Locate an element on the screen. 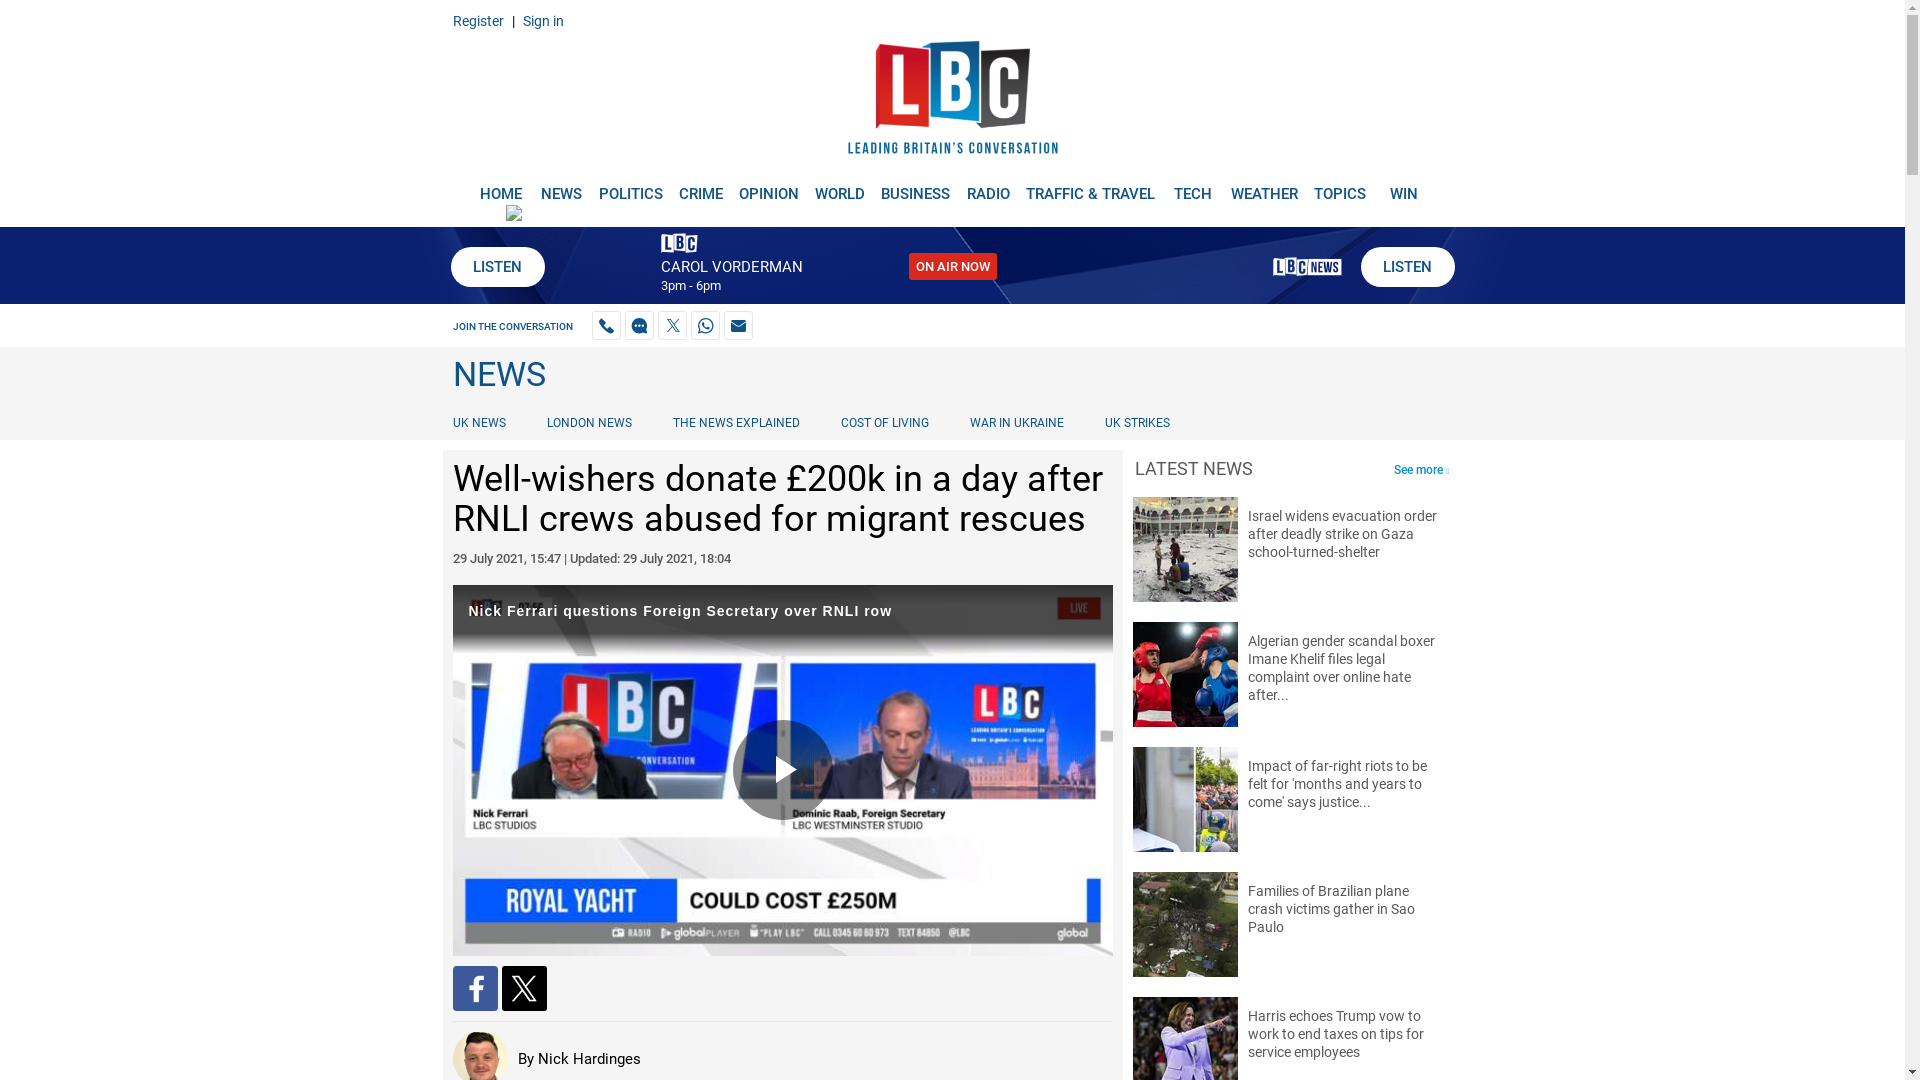 The height and width of the screenshot is (1080, 1920). LBC is located at coordinates (952, 102).